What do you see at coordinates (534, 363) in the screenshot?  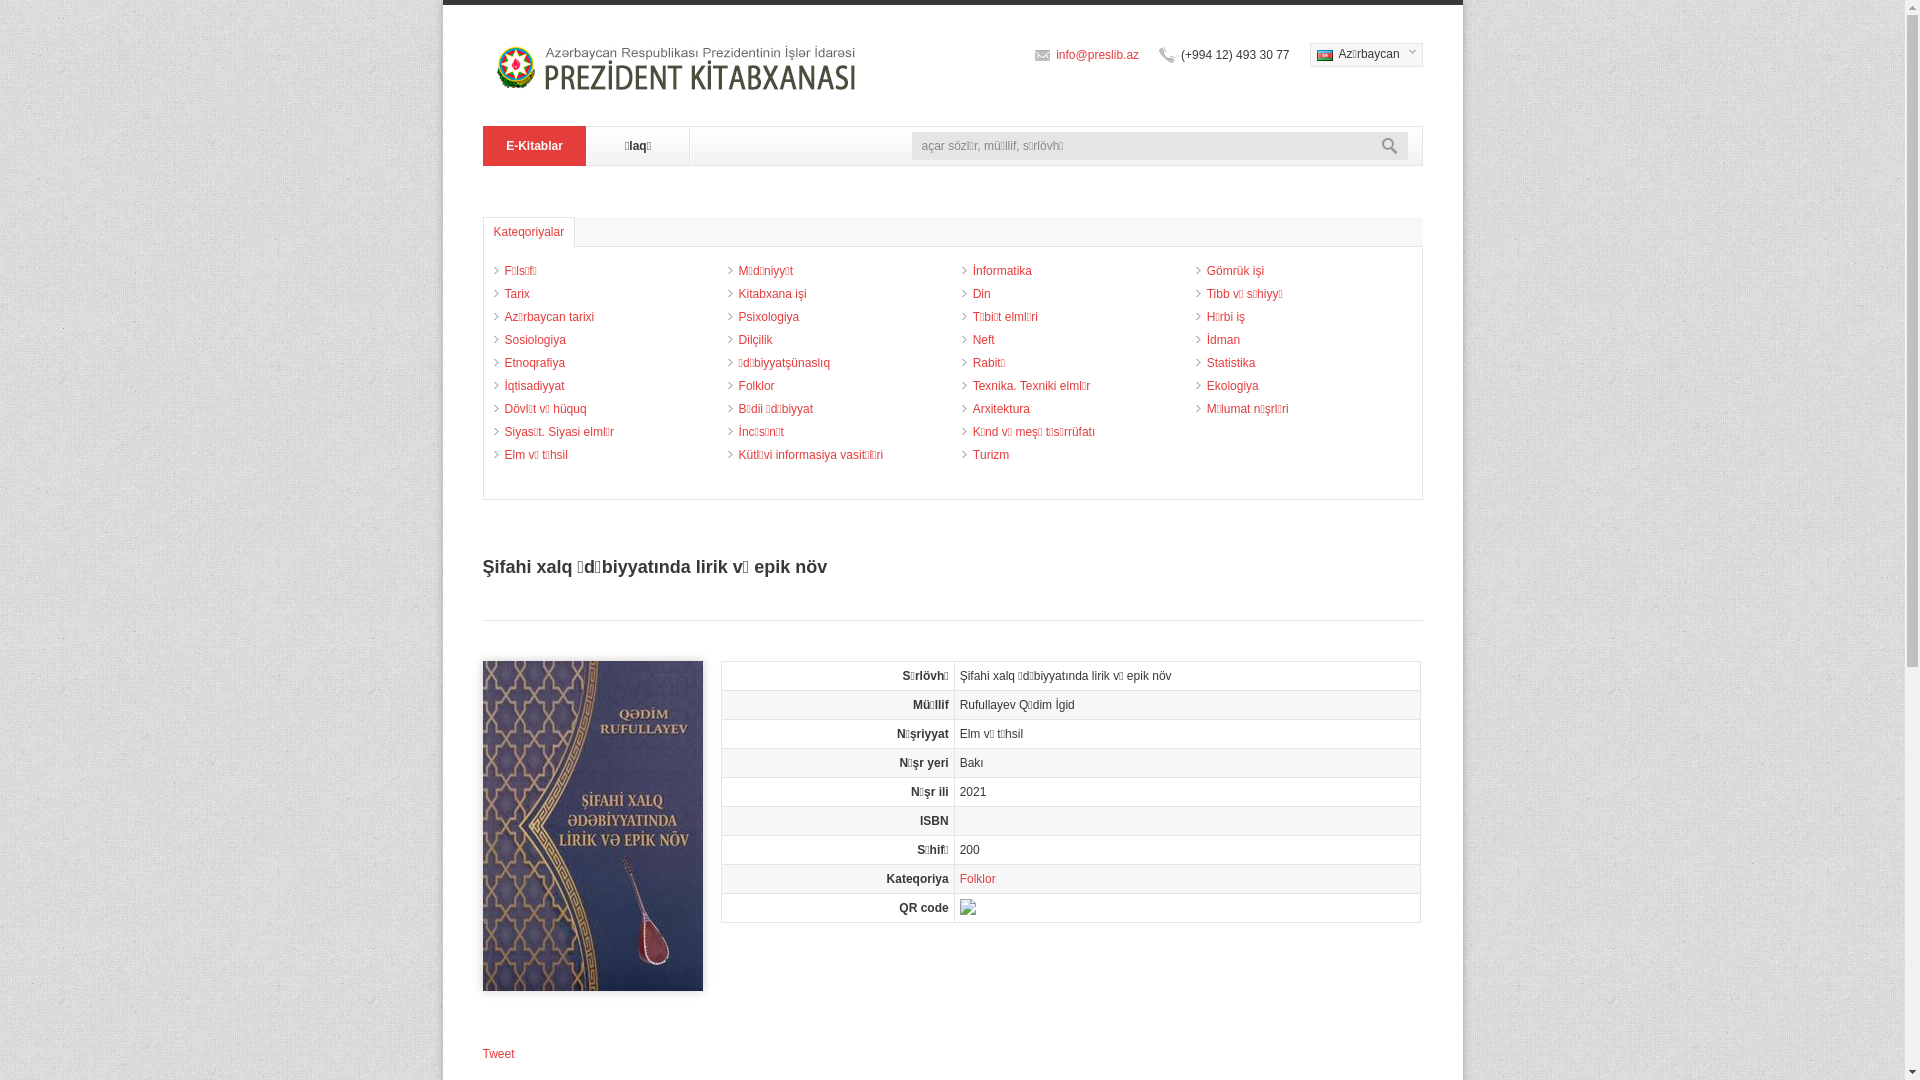 I see `Etnoqrafiya` at bounding box center [534, 363].